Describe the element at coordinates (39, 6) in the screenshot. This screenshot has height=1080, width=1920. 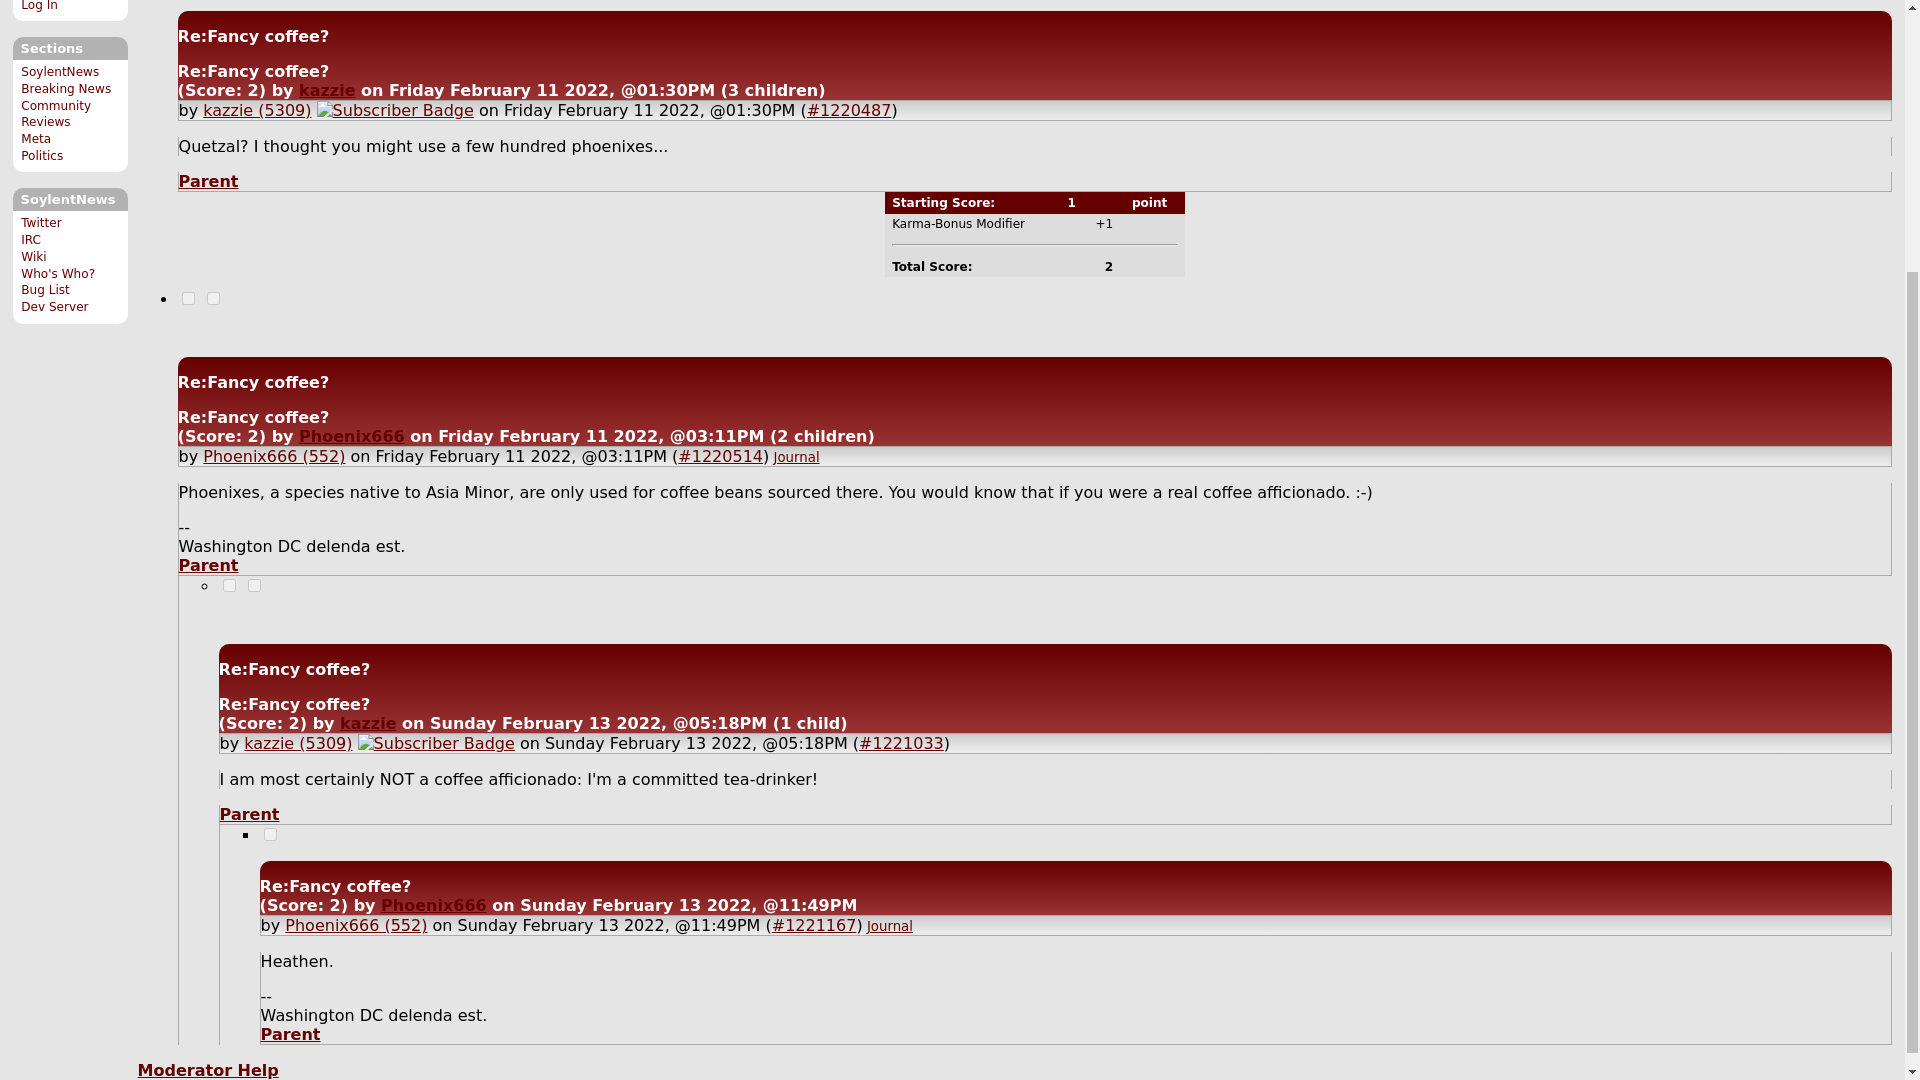
I see `Log In` at that location.